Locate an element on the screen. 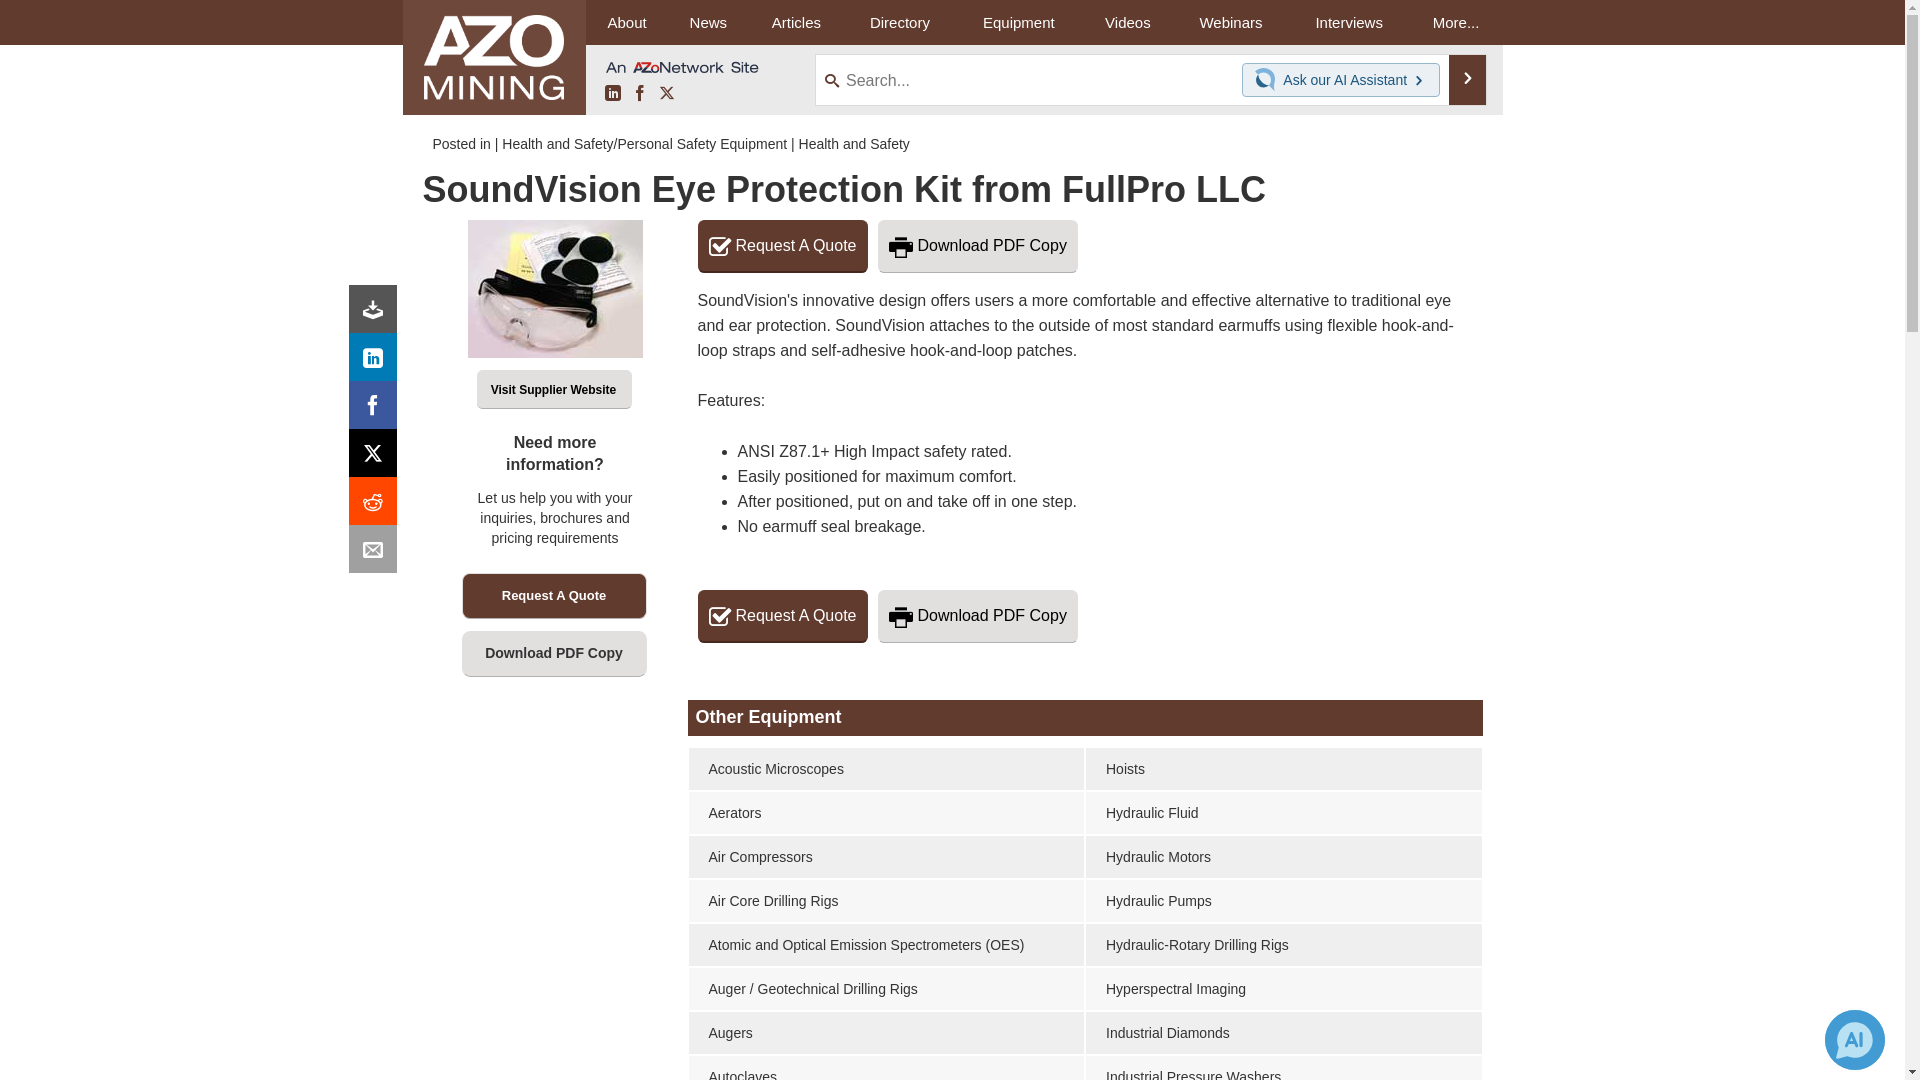 The image size is (1920, 1080). Chat with our AI Assistant Ask our AI Assistant is located at coordinates (1341, 80).